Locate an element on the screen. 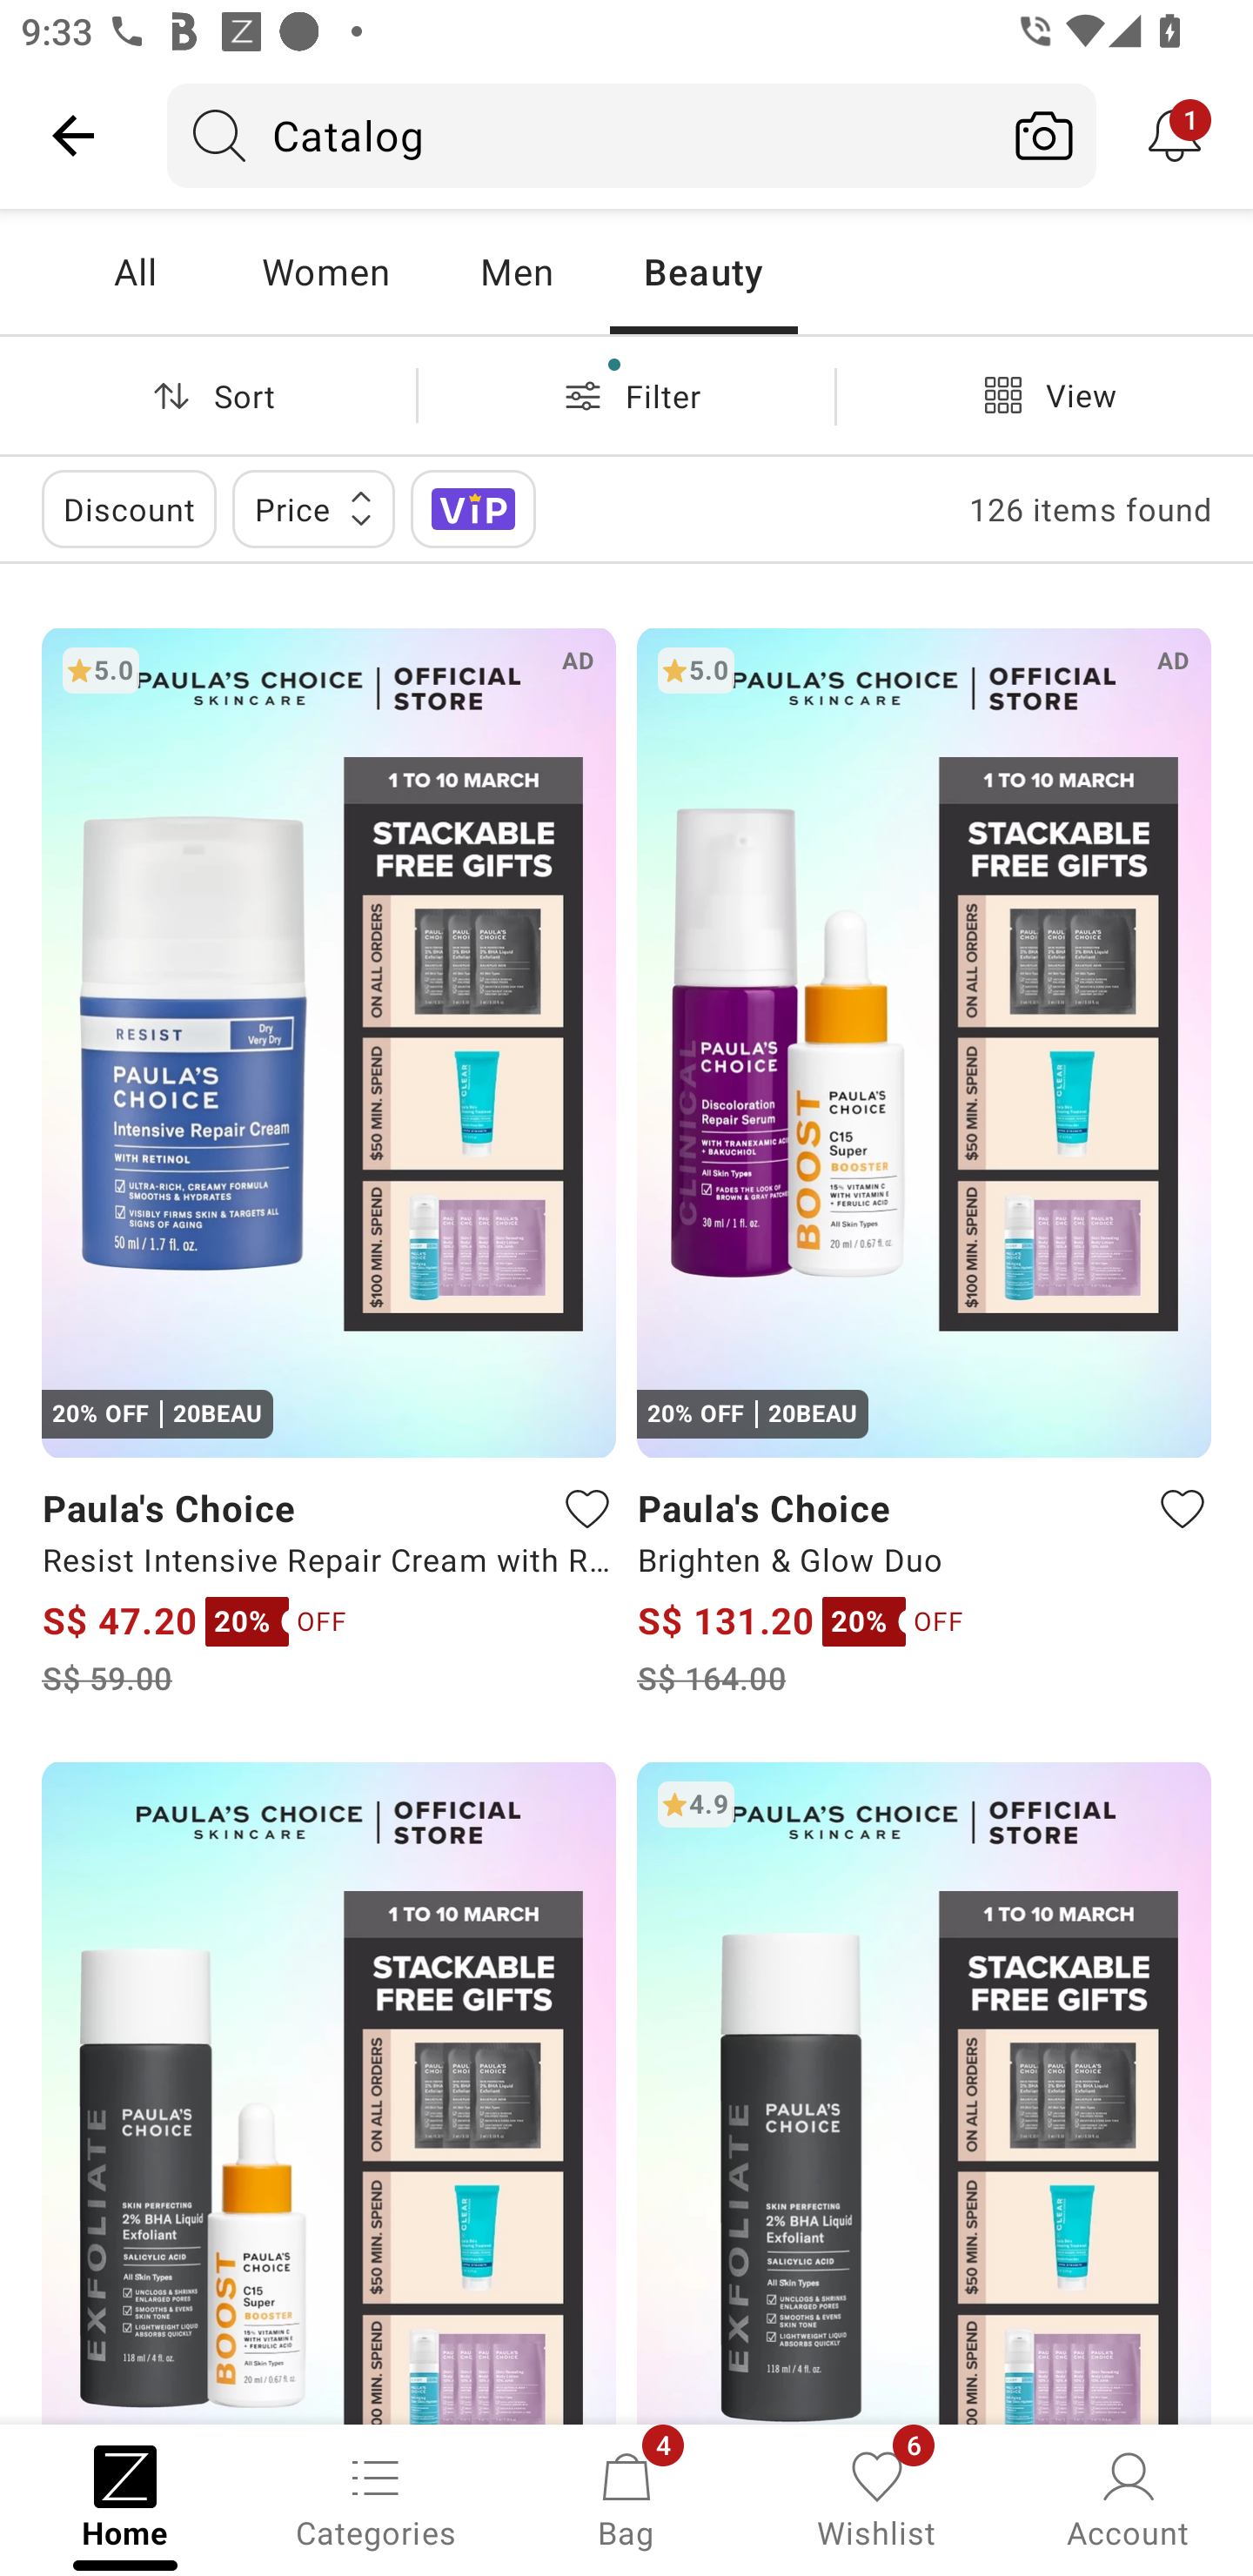 This screenshot has height=2576, width=1253. Women is located at coordinates (325, 272).